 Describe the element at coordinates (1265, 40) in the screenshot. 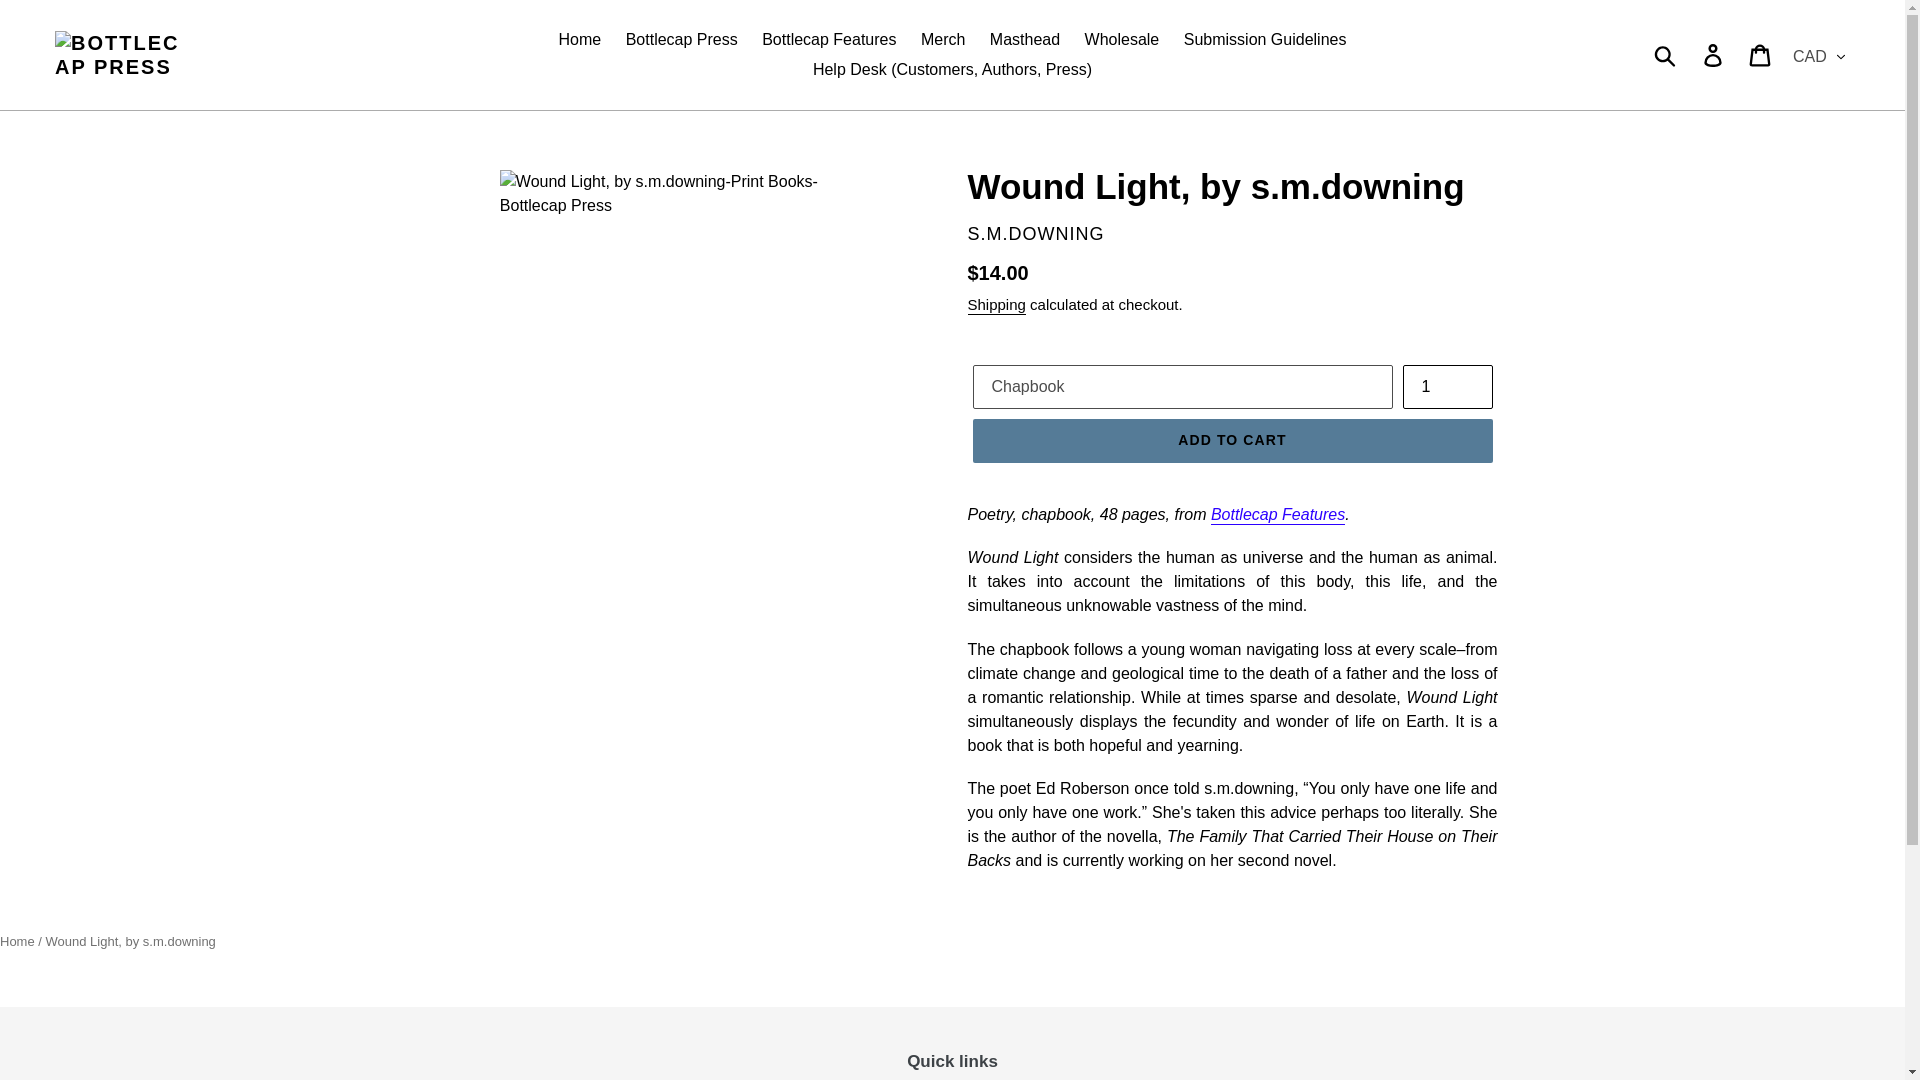

I see `Submission Guidelines` at that location.